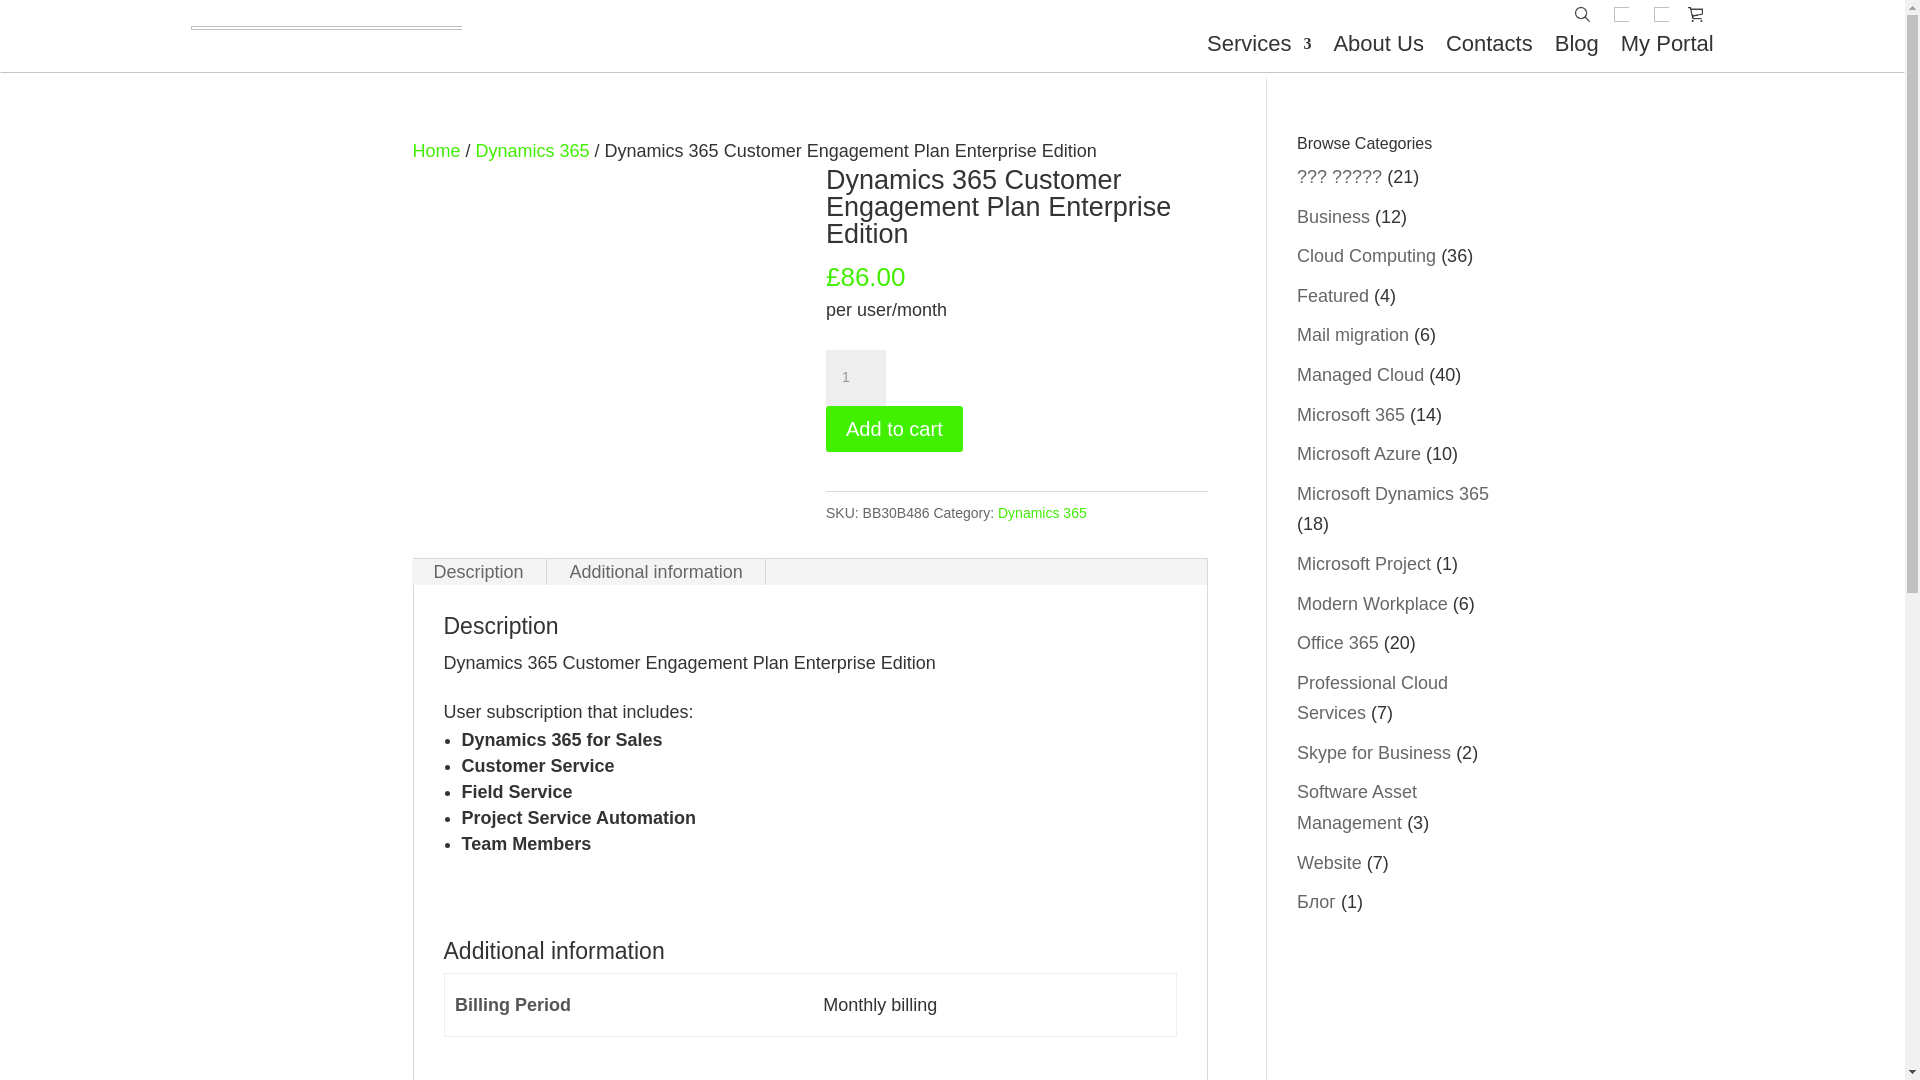 Image resolution: width=1920 pixels, height=1080 pixels. What do you see at coordinates (436, 151) in the screenshot?
I see `Home` at bounding box center [436, 151].